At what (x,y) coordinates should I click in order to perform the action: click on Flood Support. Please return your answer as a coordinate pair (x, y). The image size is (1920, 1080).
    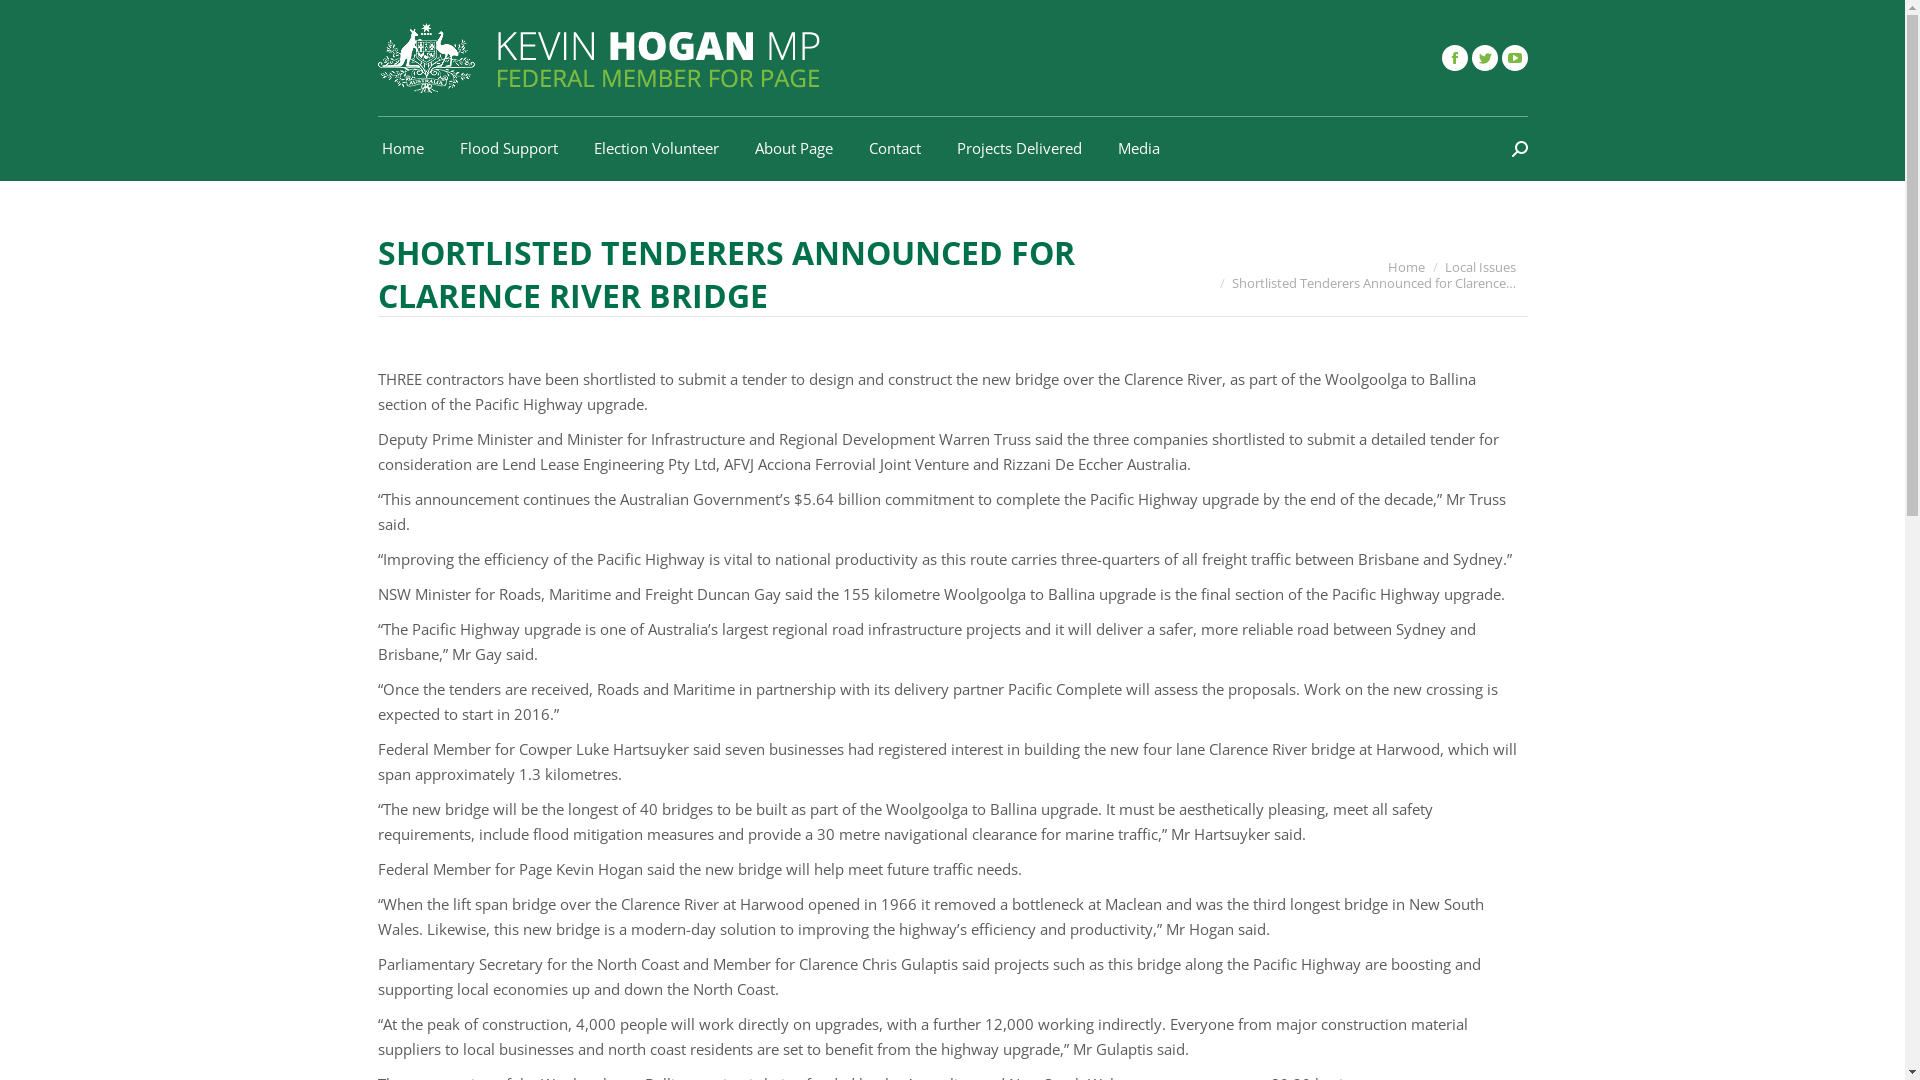
    Looking at the image, I should click on (509, 148).